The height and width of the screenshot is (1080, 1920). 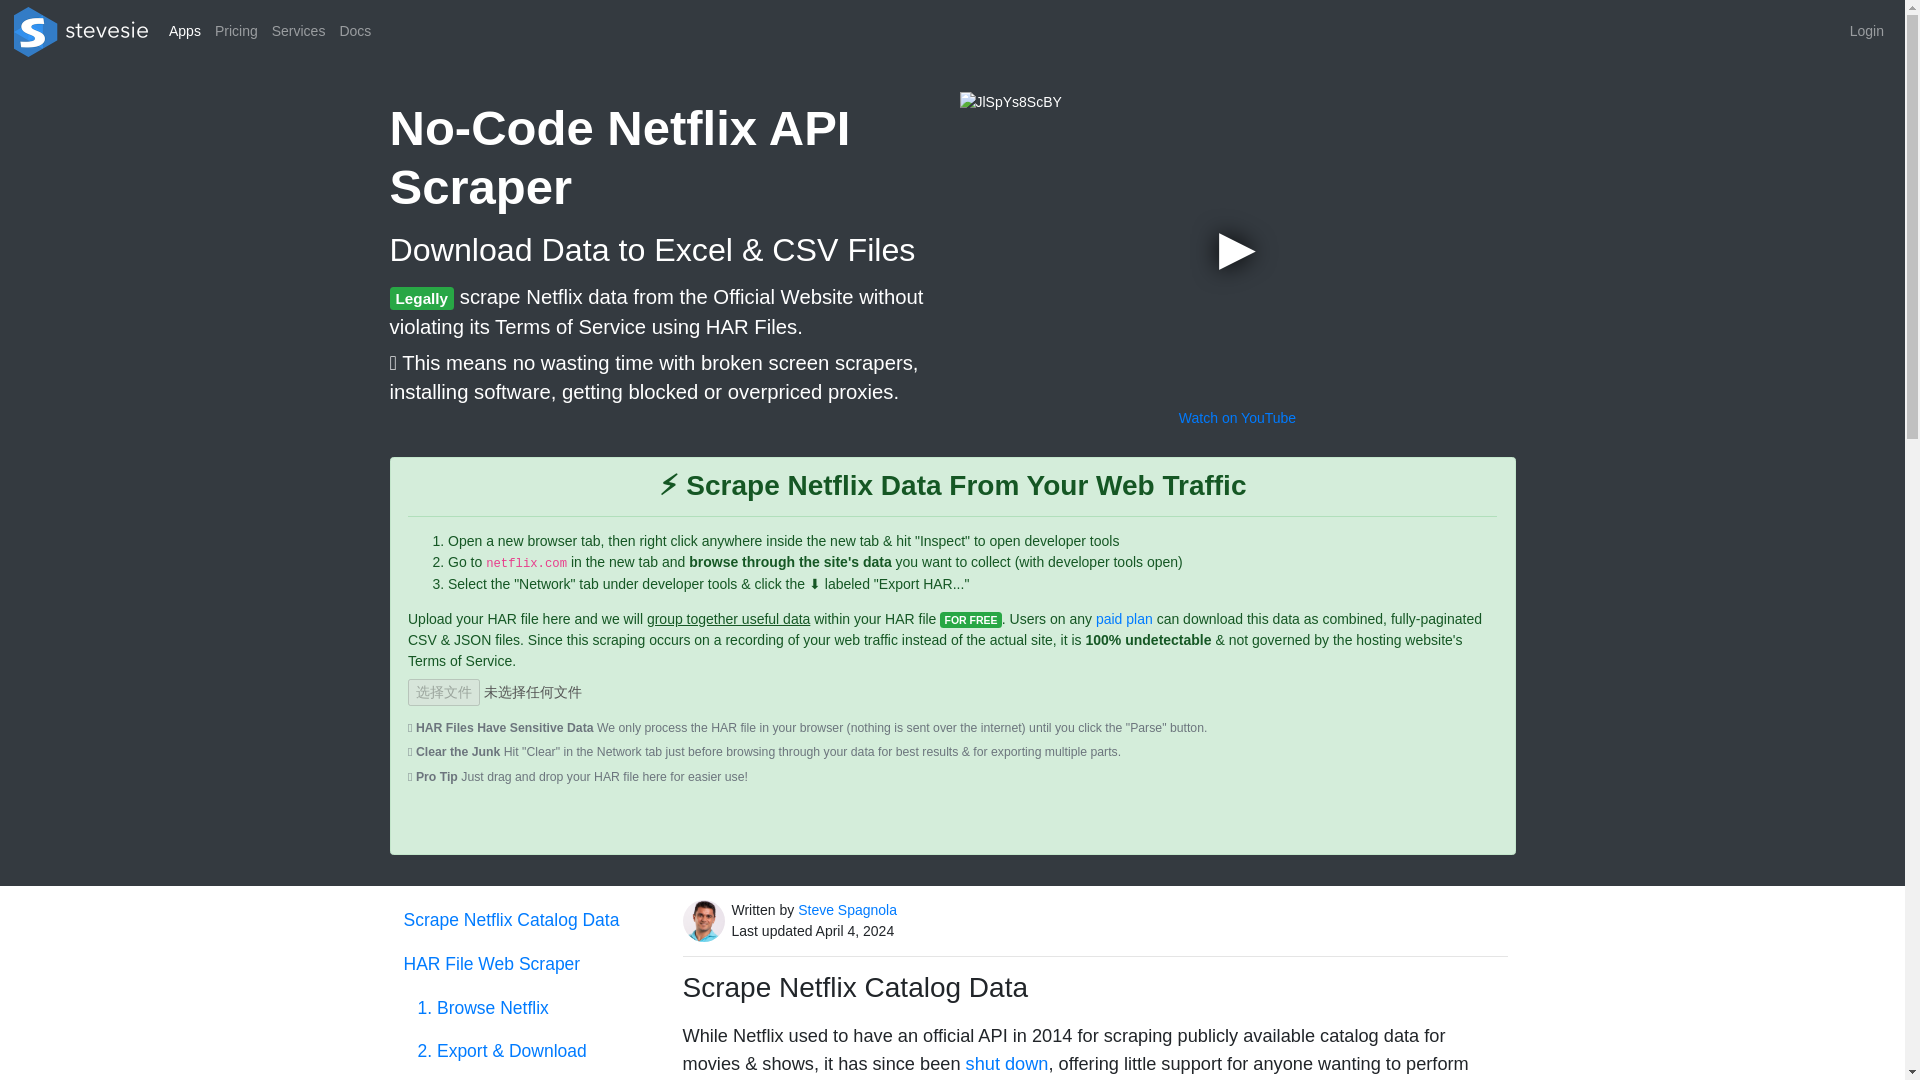 What do you see at coordinates (535, 1008) in the screenshot?
I see `1. Browse Netflix` at bounding box center [535, 1008].